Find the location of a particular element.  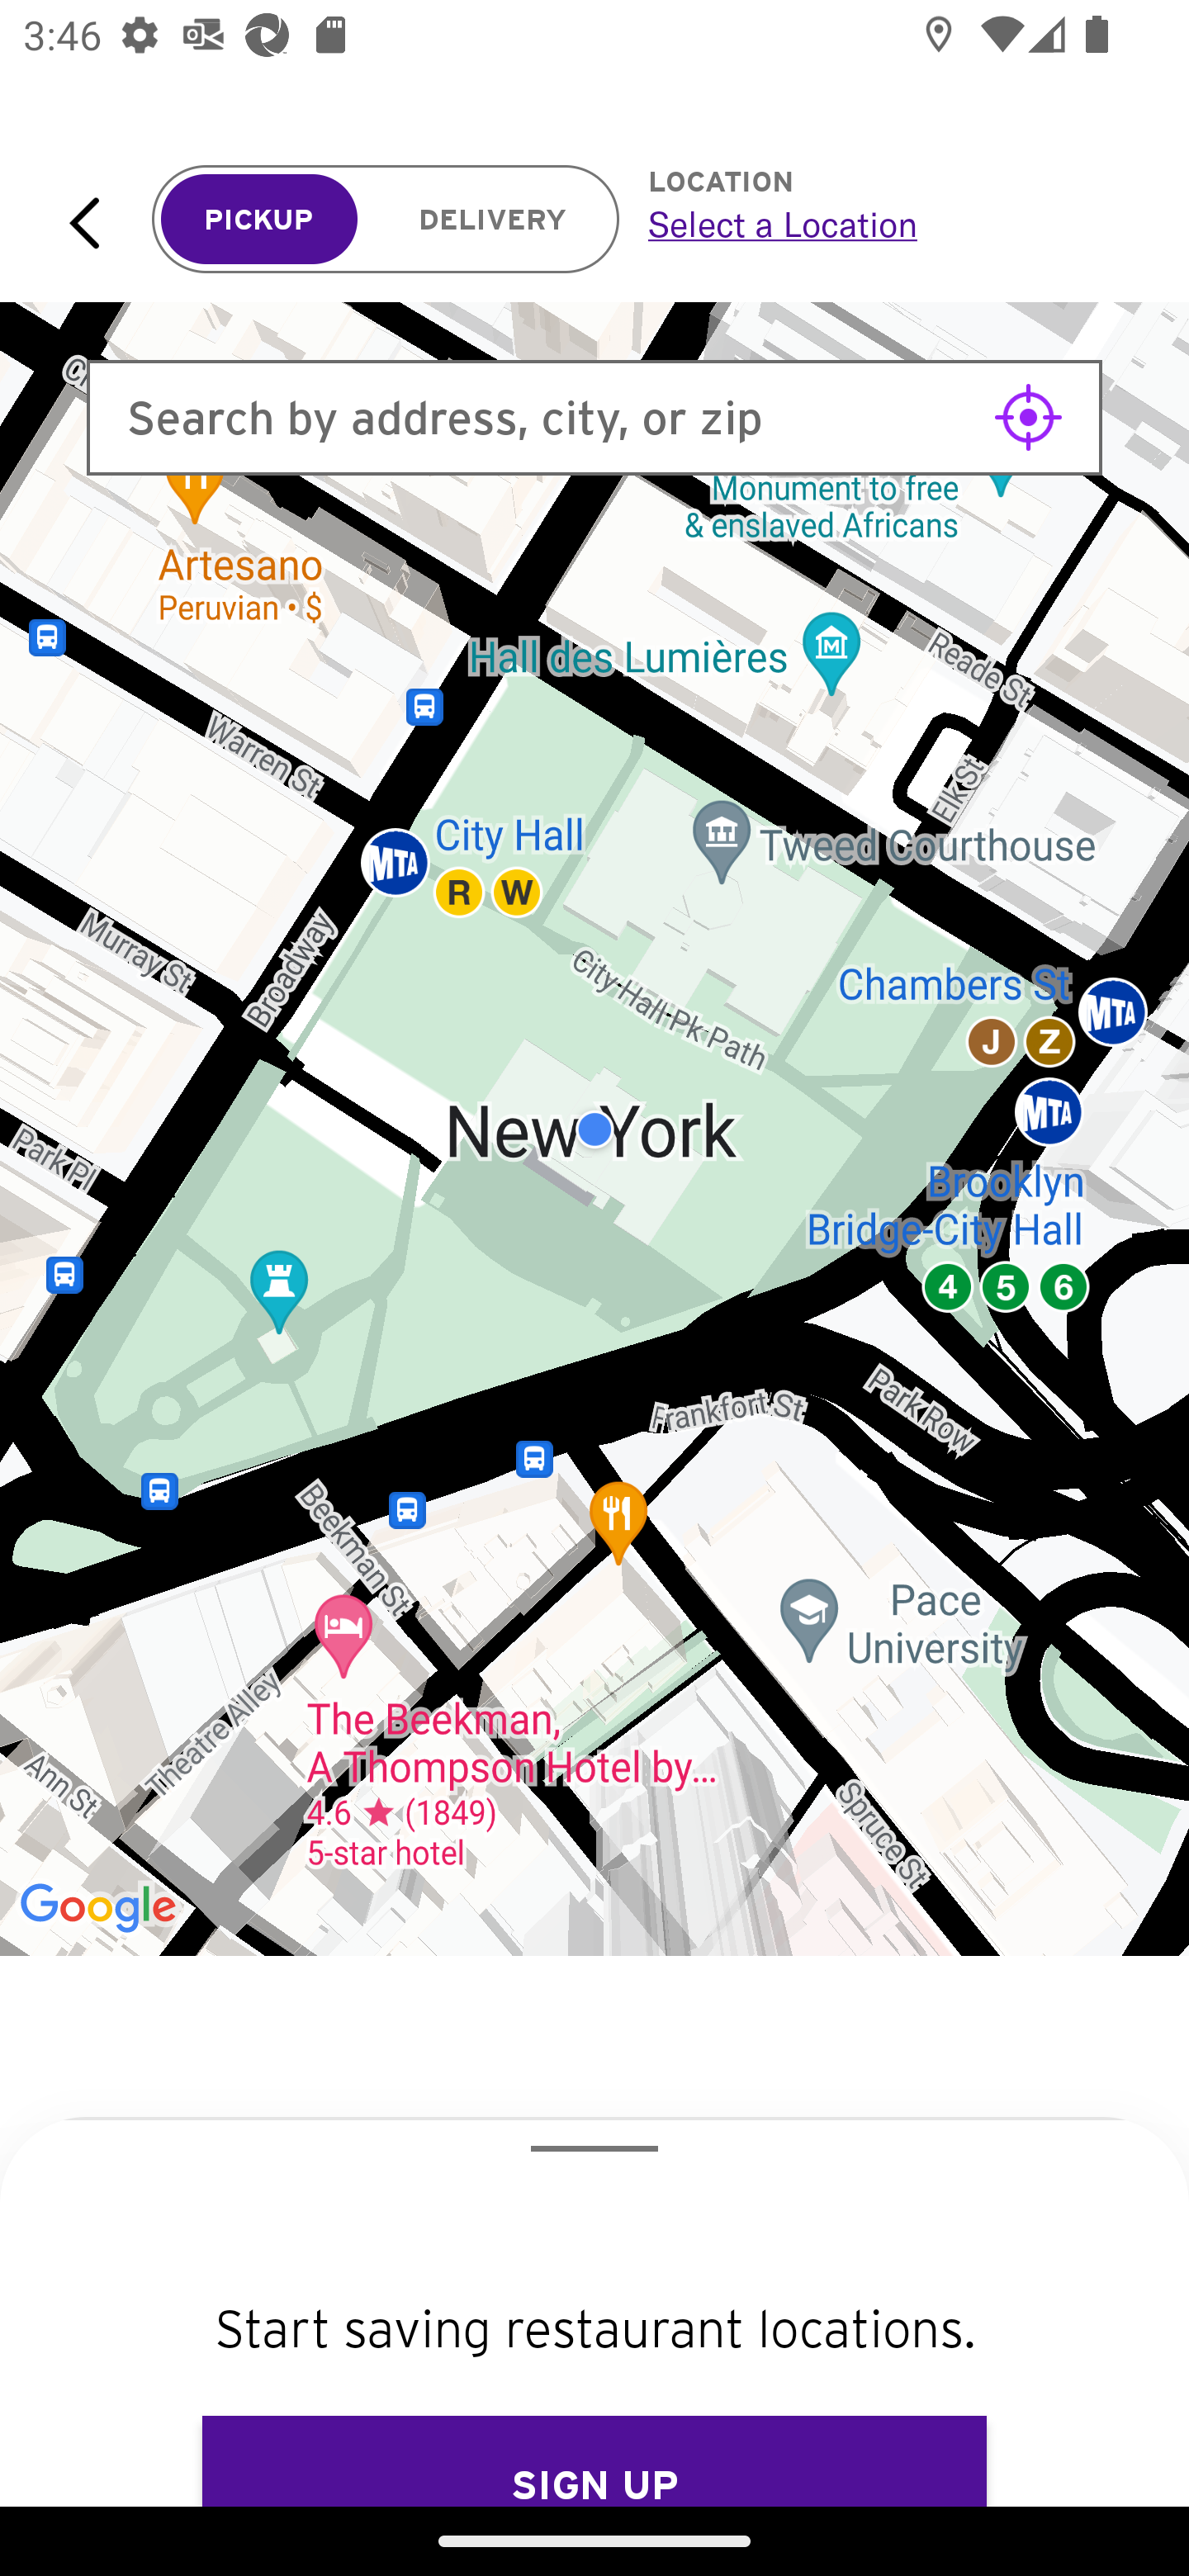

DELIVERY is located at coordinates (492, 220).